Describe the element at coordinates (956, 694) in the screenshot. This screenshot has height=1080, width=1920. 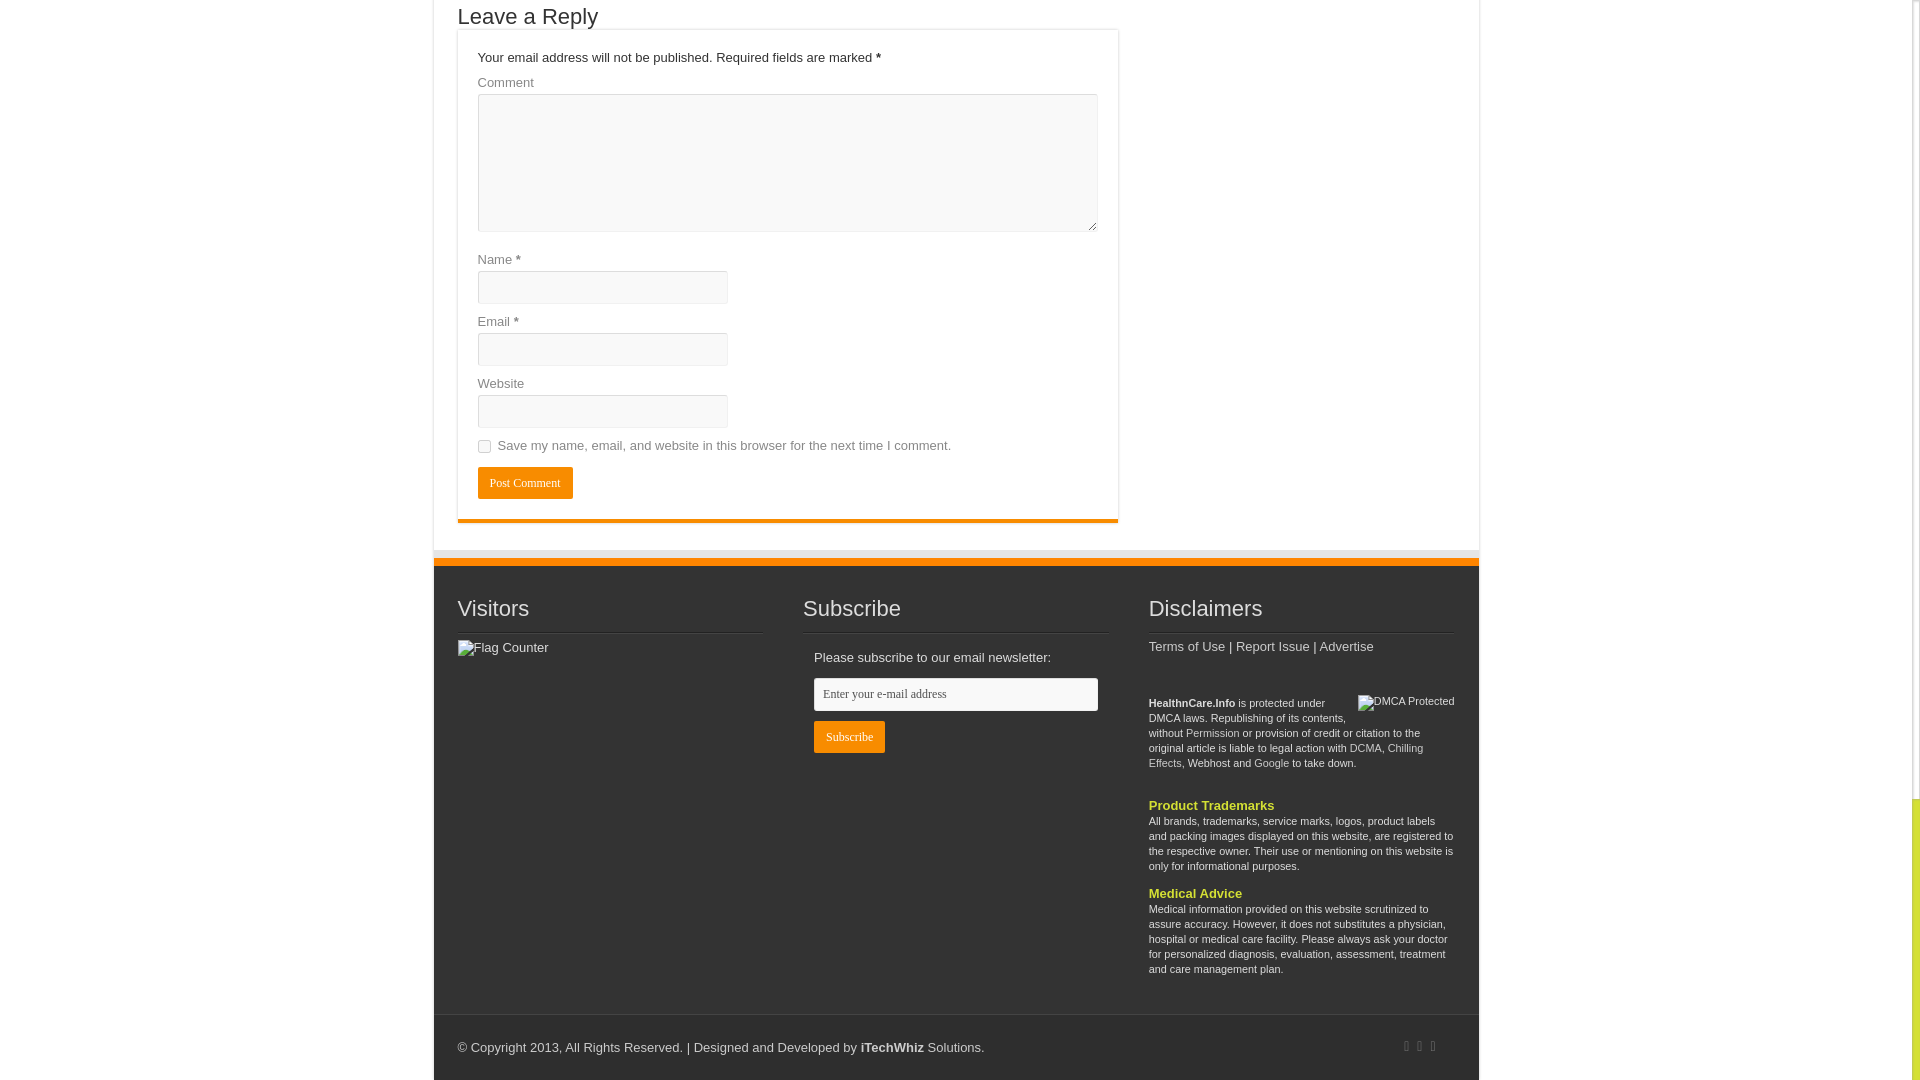
I see `Enter your e-mail address` at that location.